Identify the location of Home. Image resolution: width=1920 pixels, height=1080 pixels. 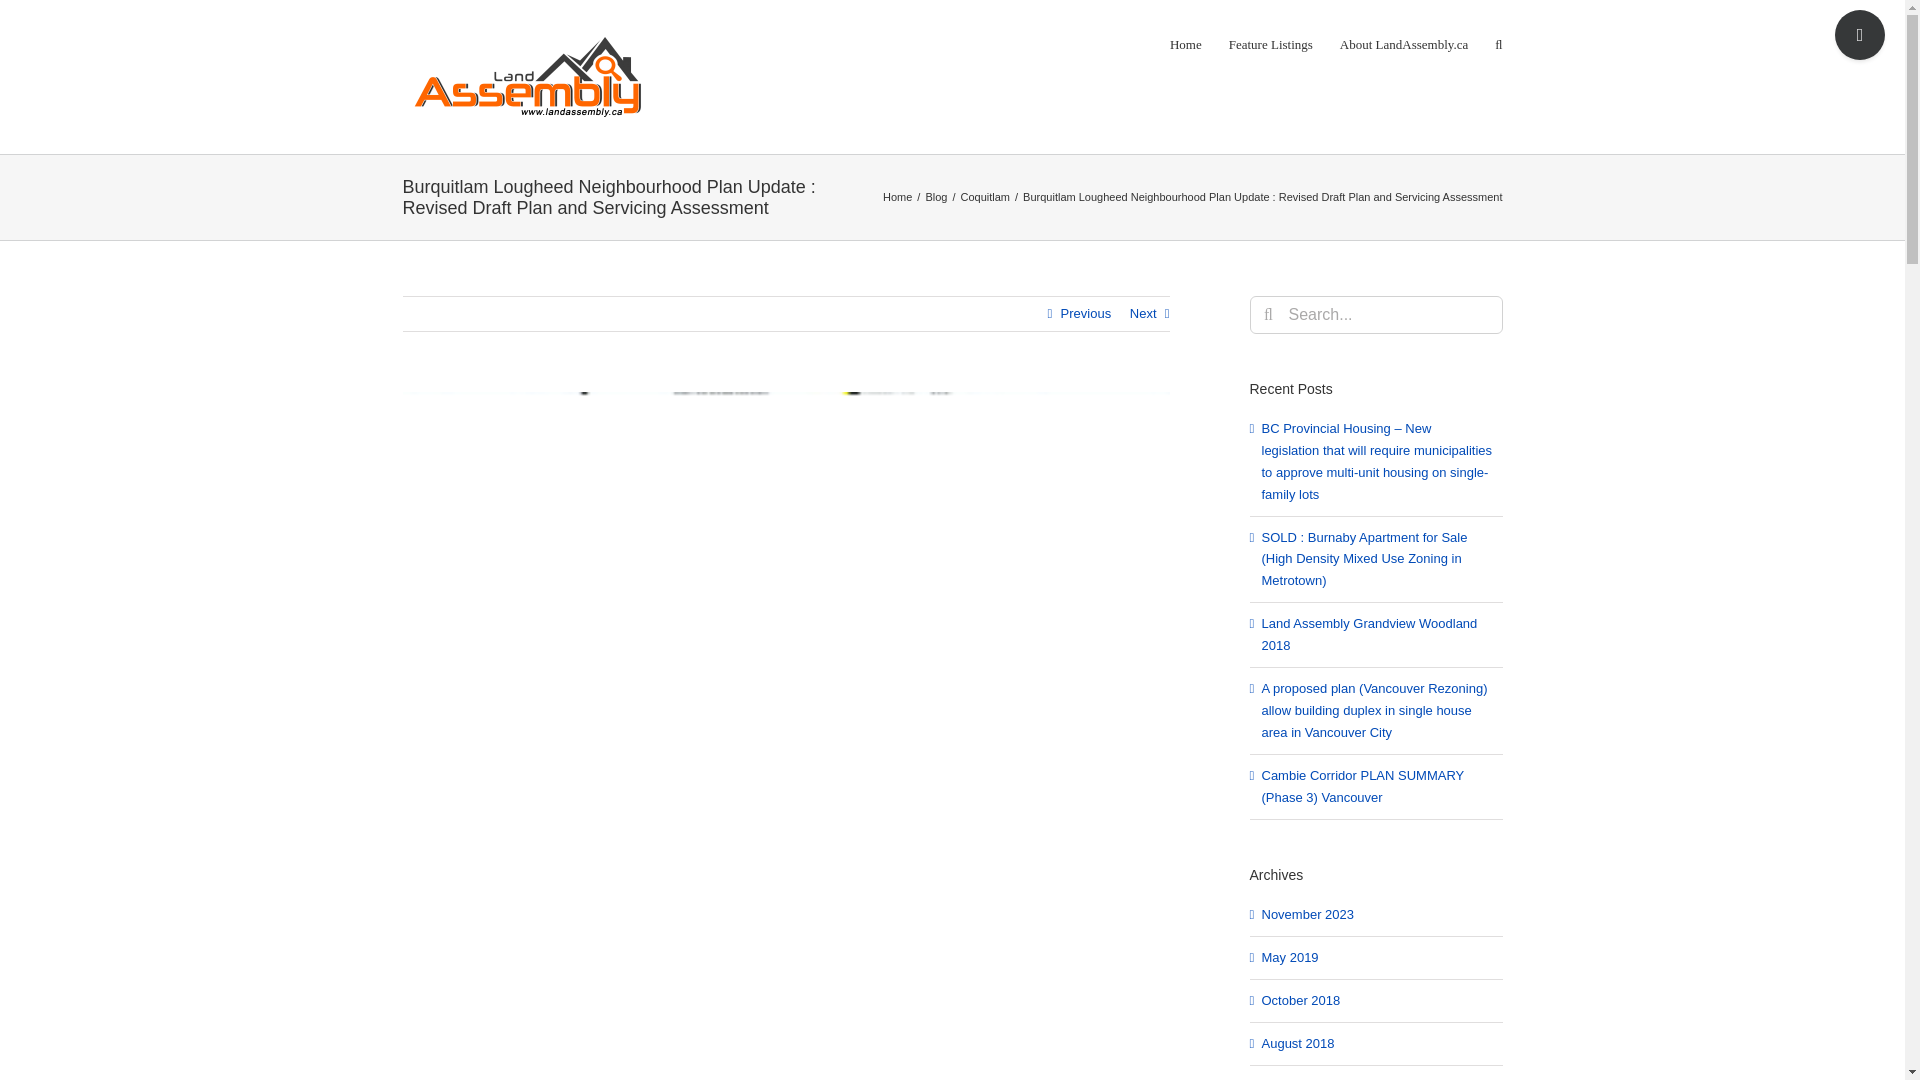
(898, 197).